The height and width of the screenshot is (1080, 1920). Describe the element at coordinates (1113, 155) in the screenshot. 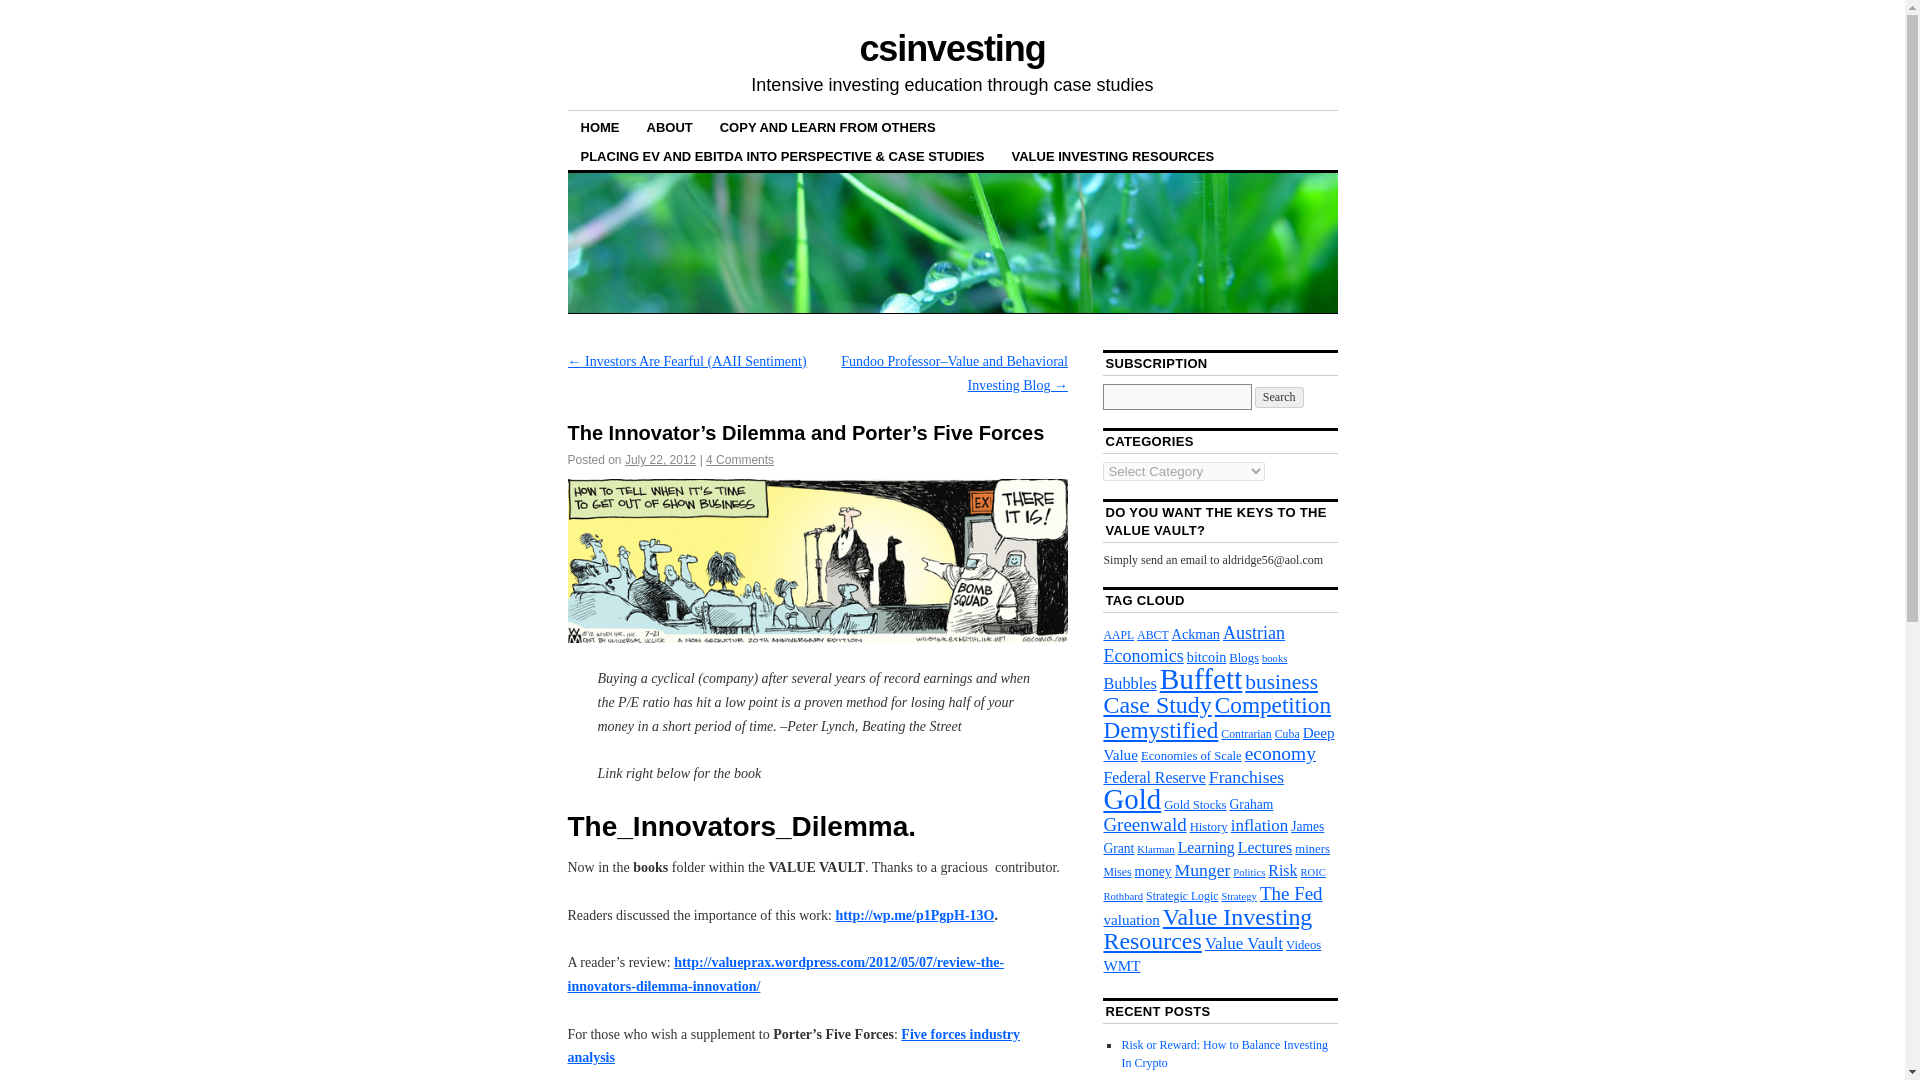

I see `VALUE INVESTING RESOURCES` at that location.